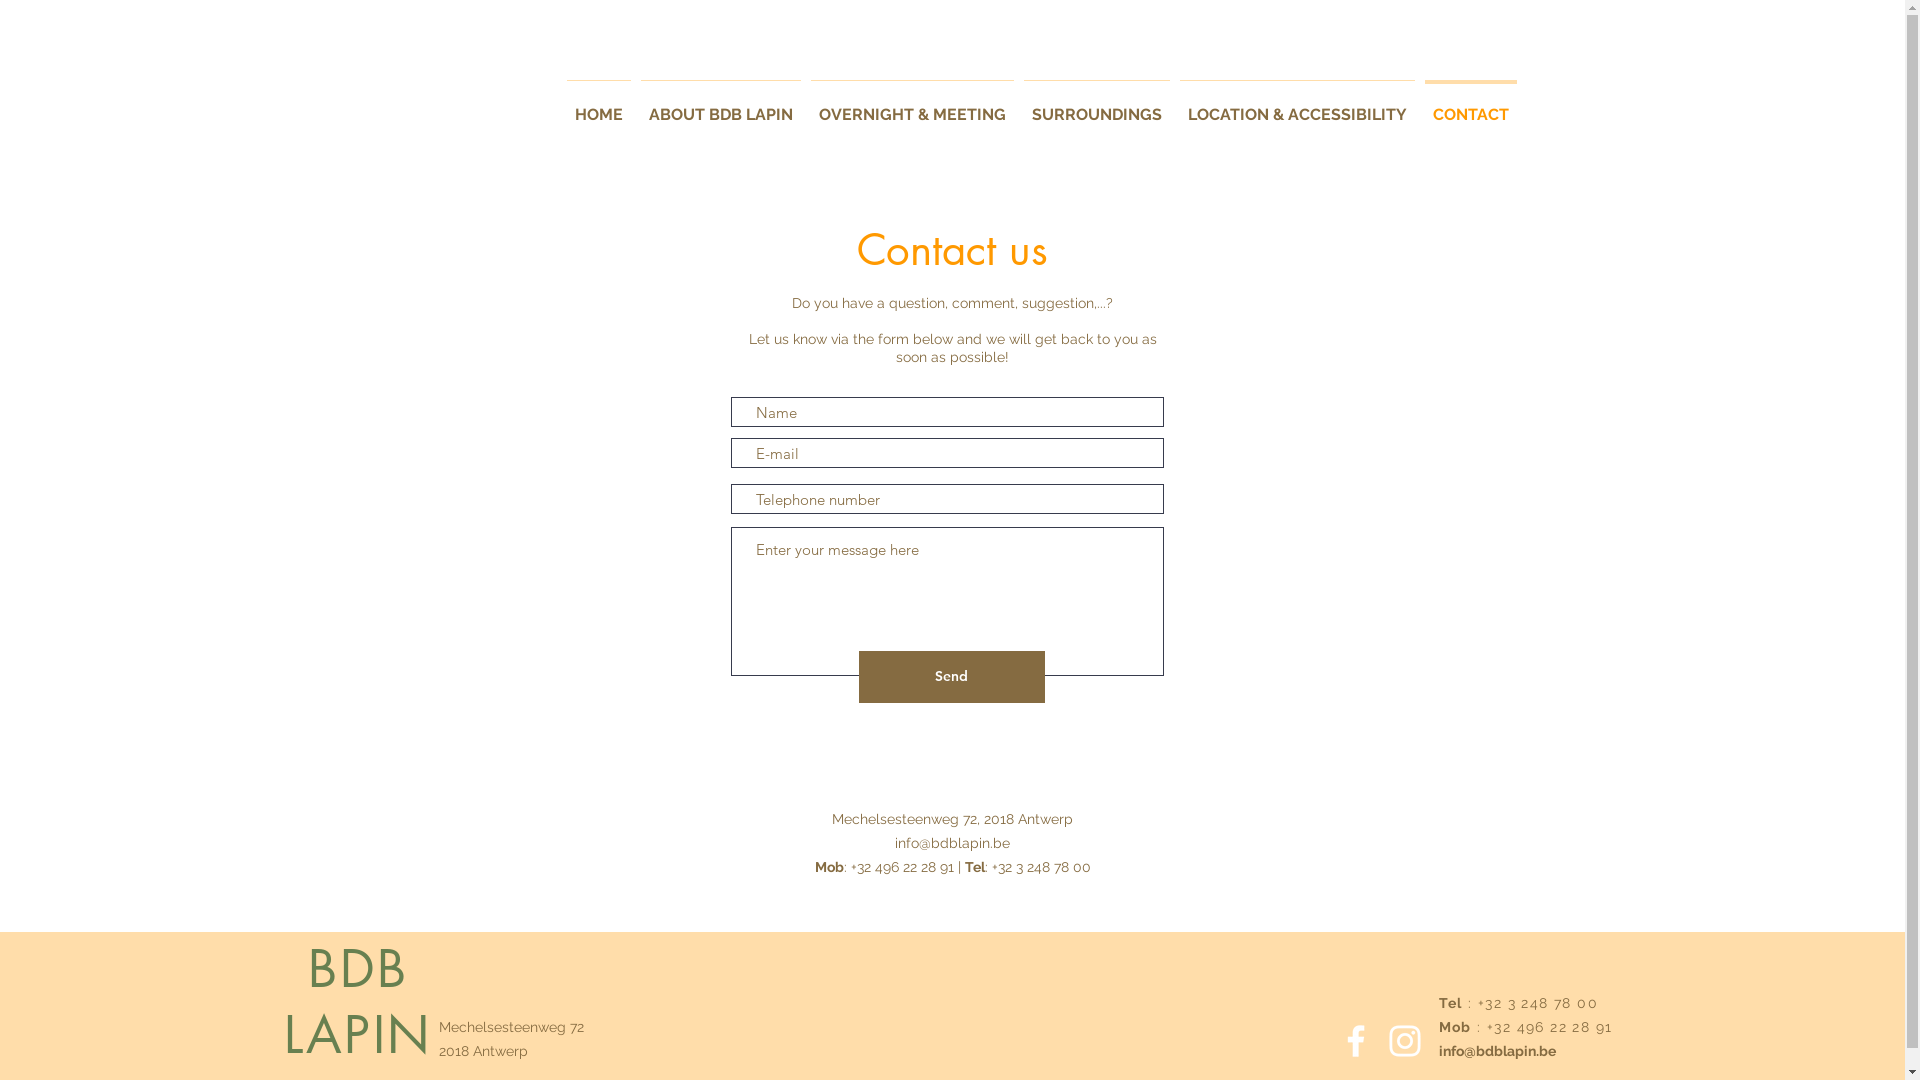 This screenshot has height=1080, width=1920. What do you see at coordinates (1096, 106) in the screenshot?
I see `SURROUNDINGS` at bounding box center [1096, 106].